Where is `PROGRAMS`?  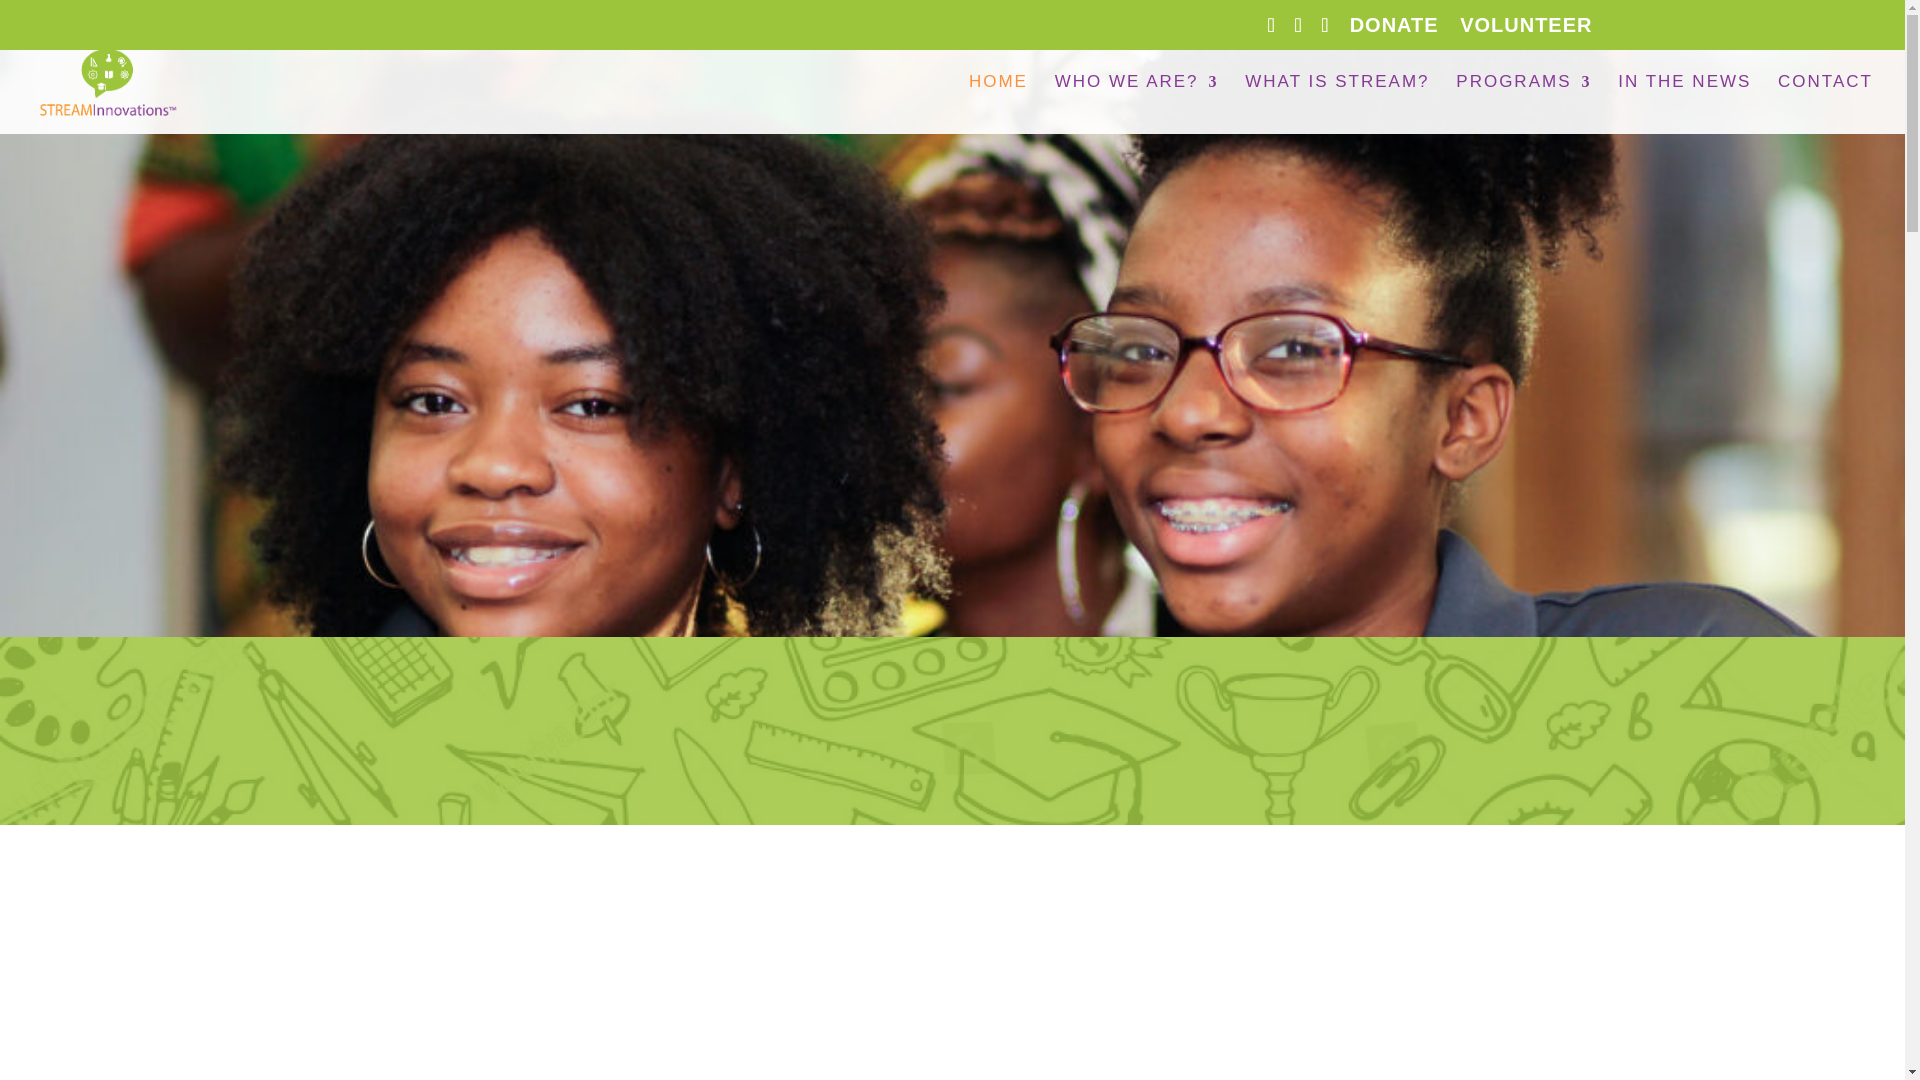
PROGRAMS is located at coordinates (1523, 104).